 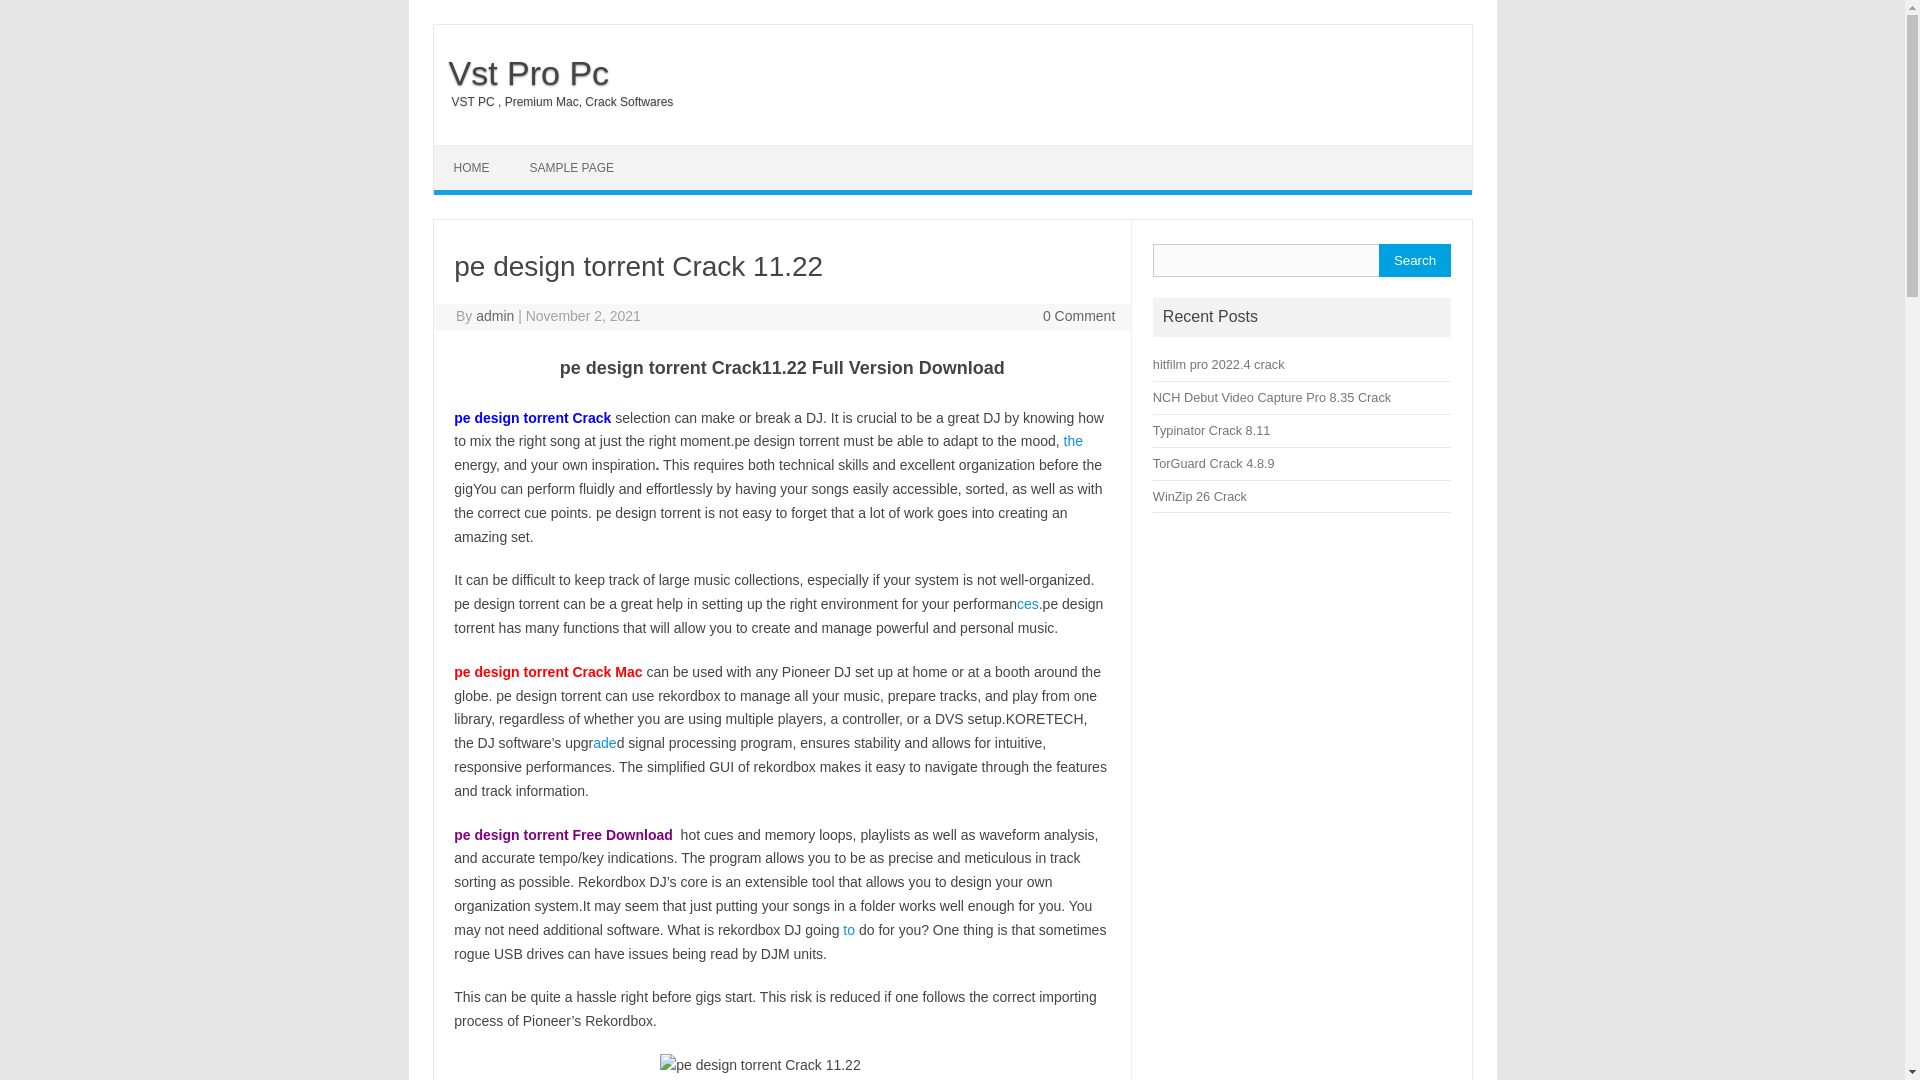 What do you see at coordinates (1214, 462) in the screenshot?
I see `TorGuard Crack 4.8.9` at bounding box center [1214, 462].